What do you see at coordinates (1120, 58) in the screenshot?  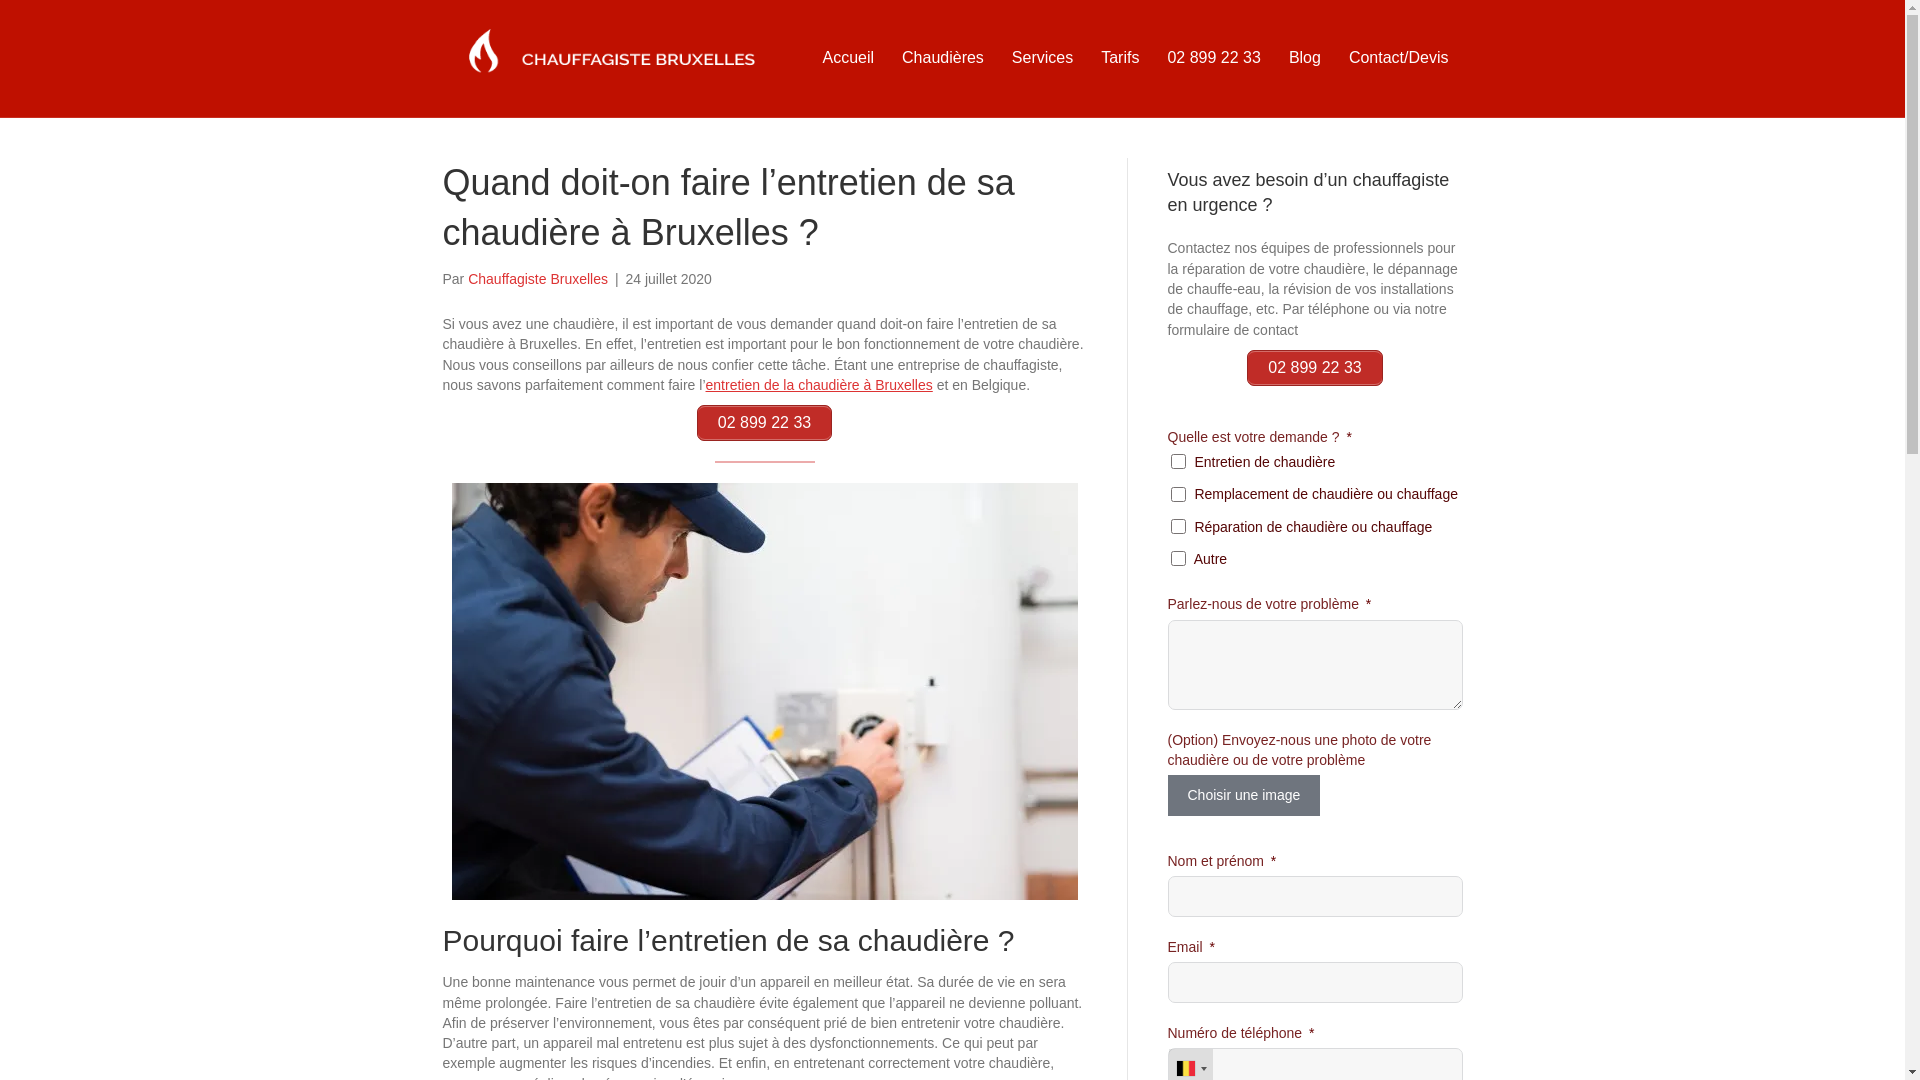 I see `Tarifs` at bounding box center [1120, 58].